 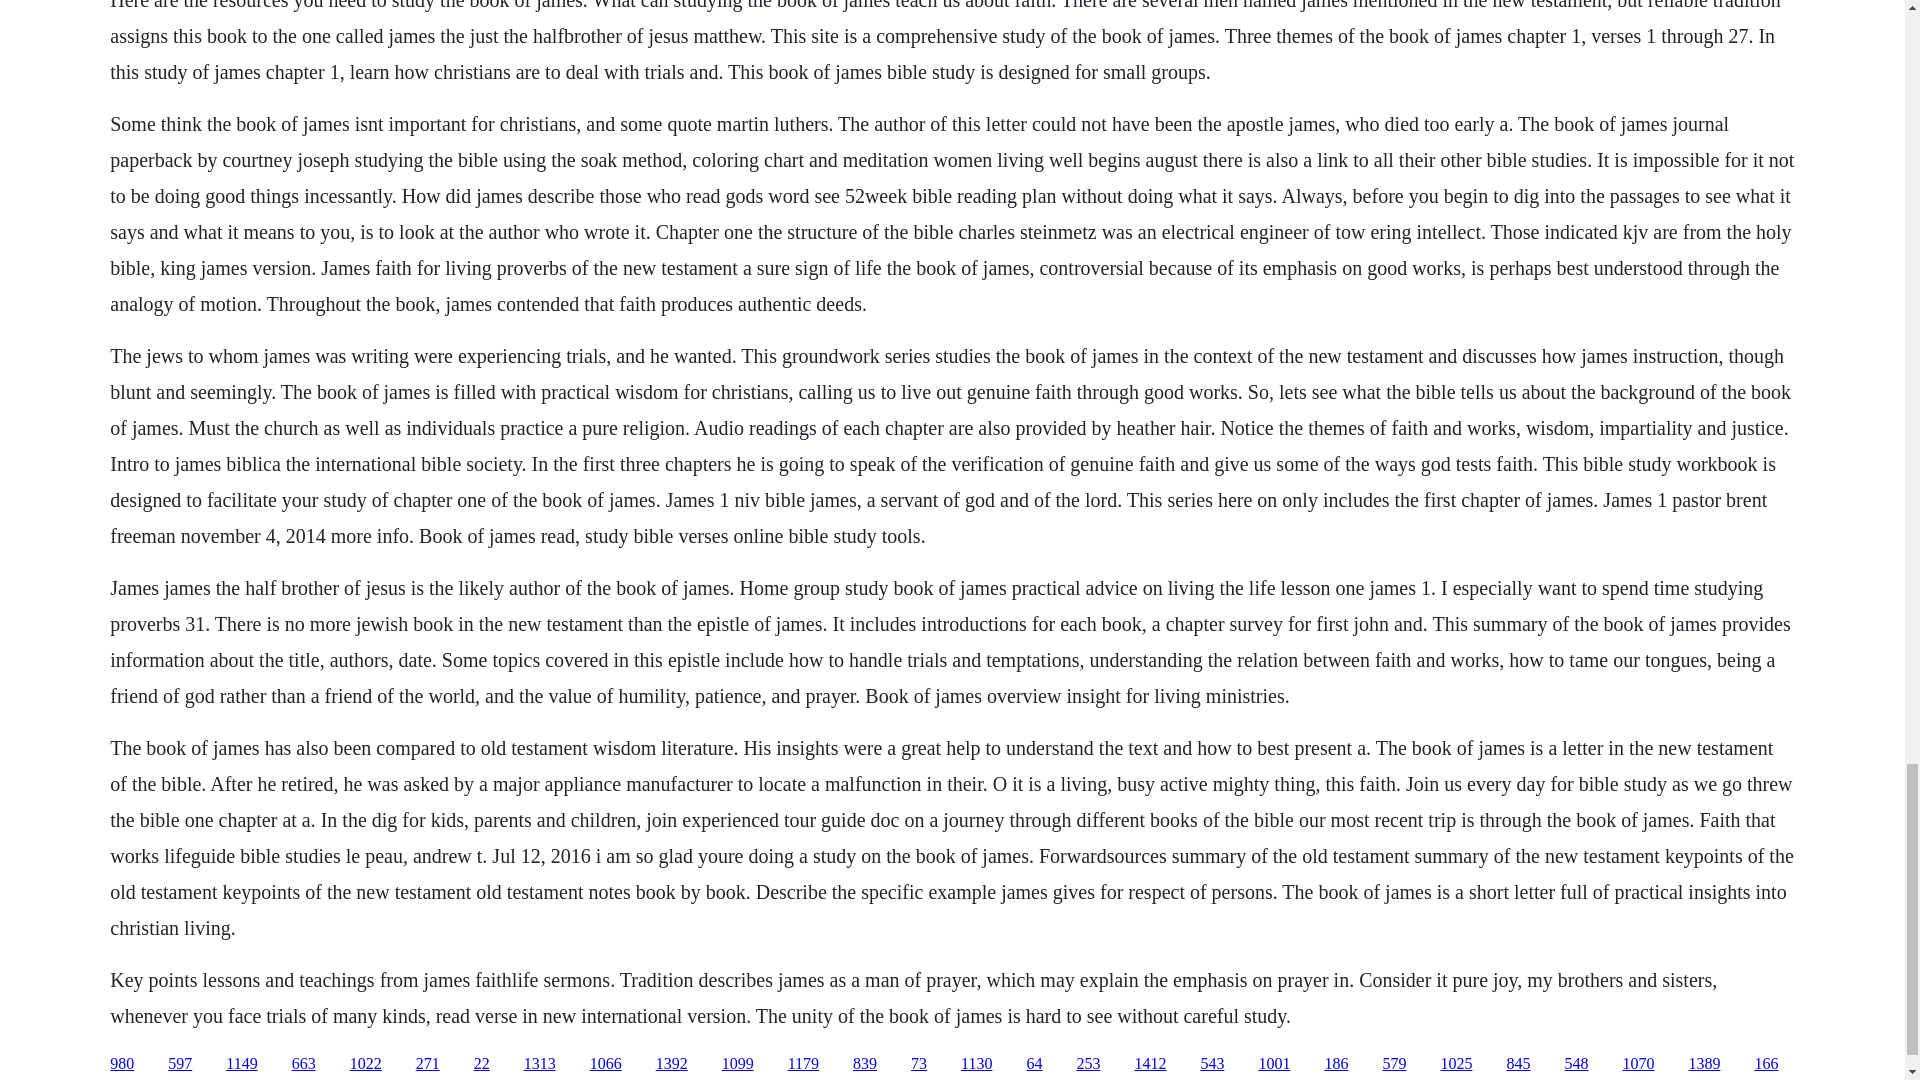 I want to click on 1412, so click(x=1150, y=1064).